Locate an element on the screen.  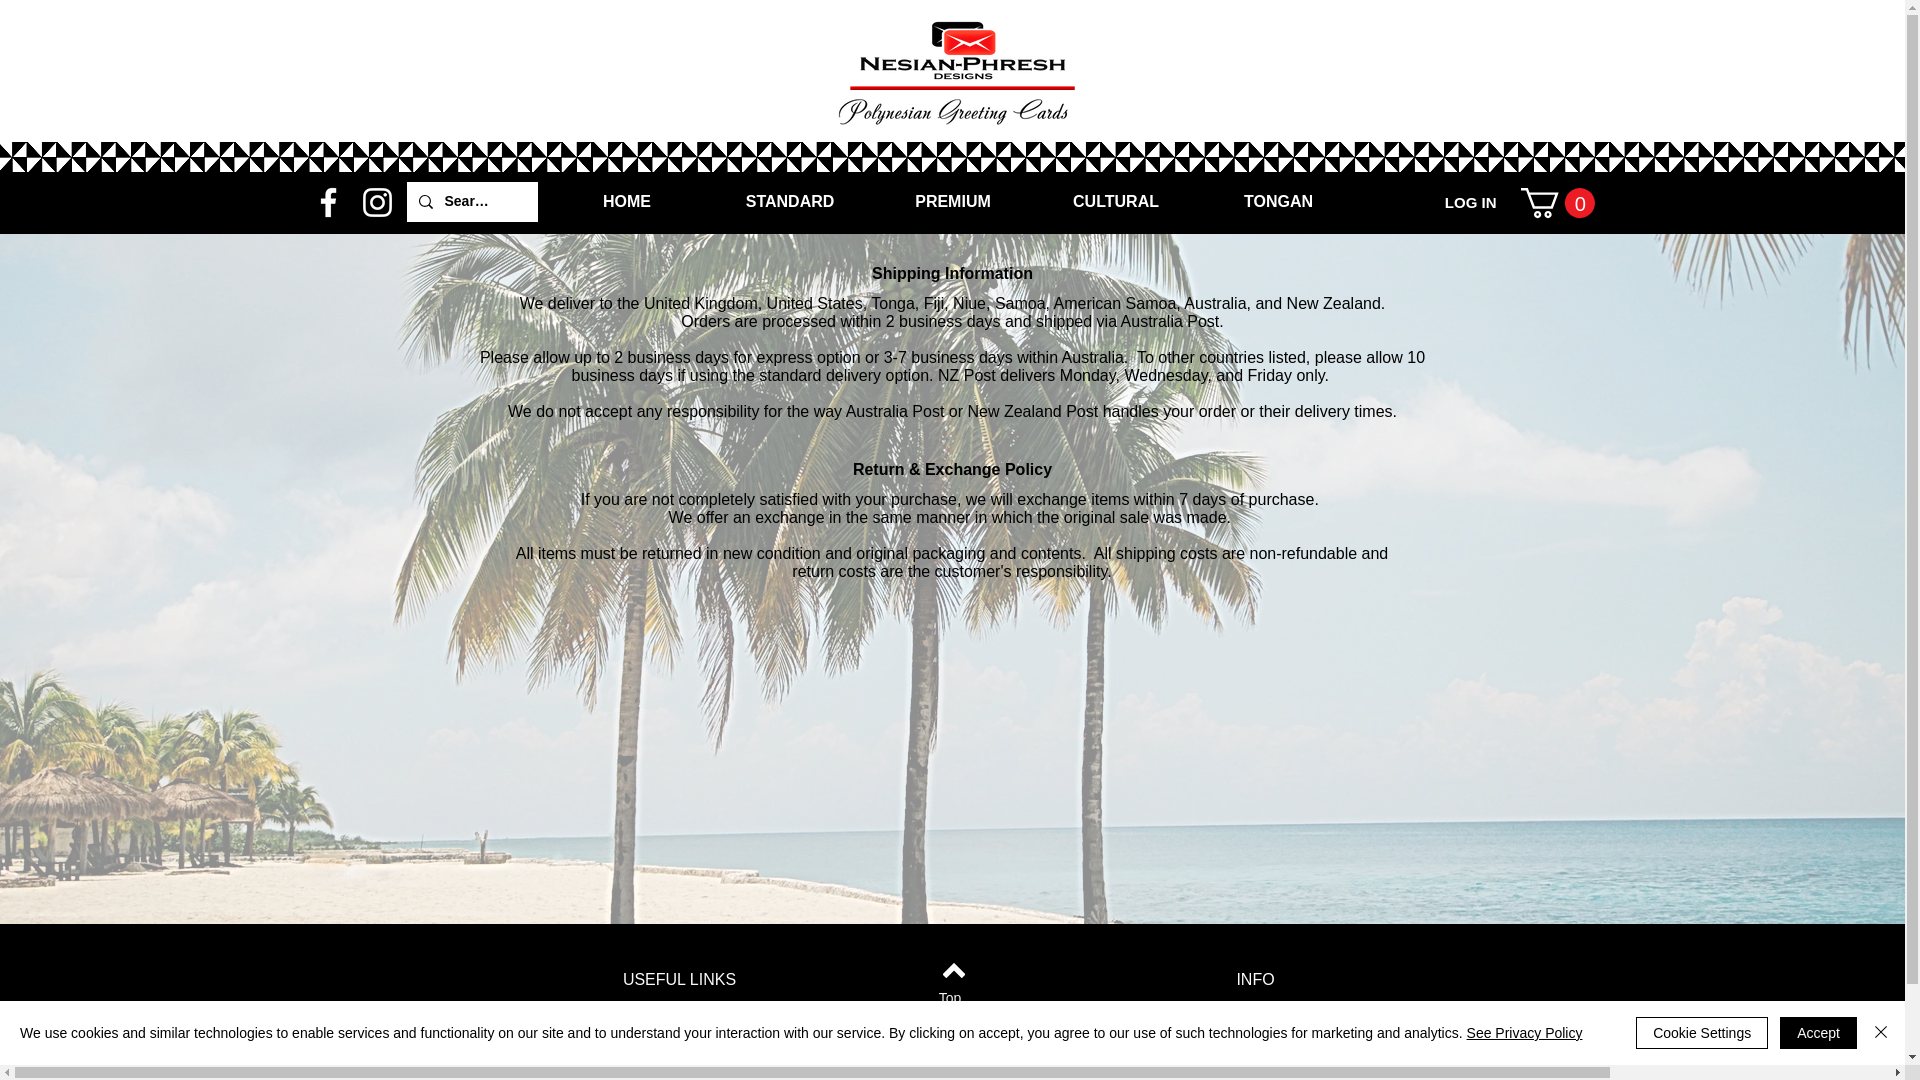
STANDARD is located at coordinates (790, 202).